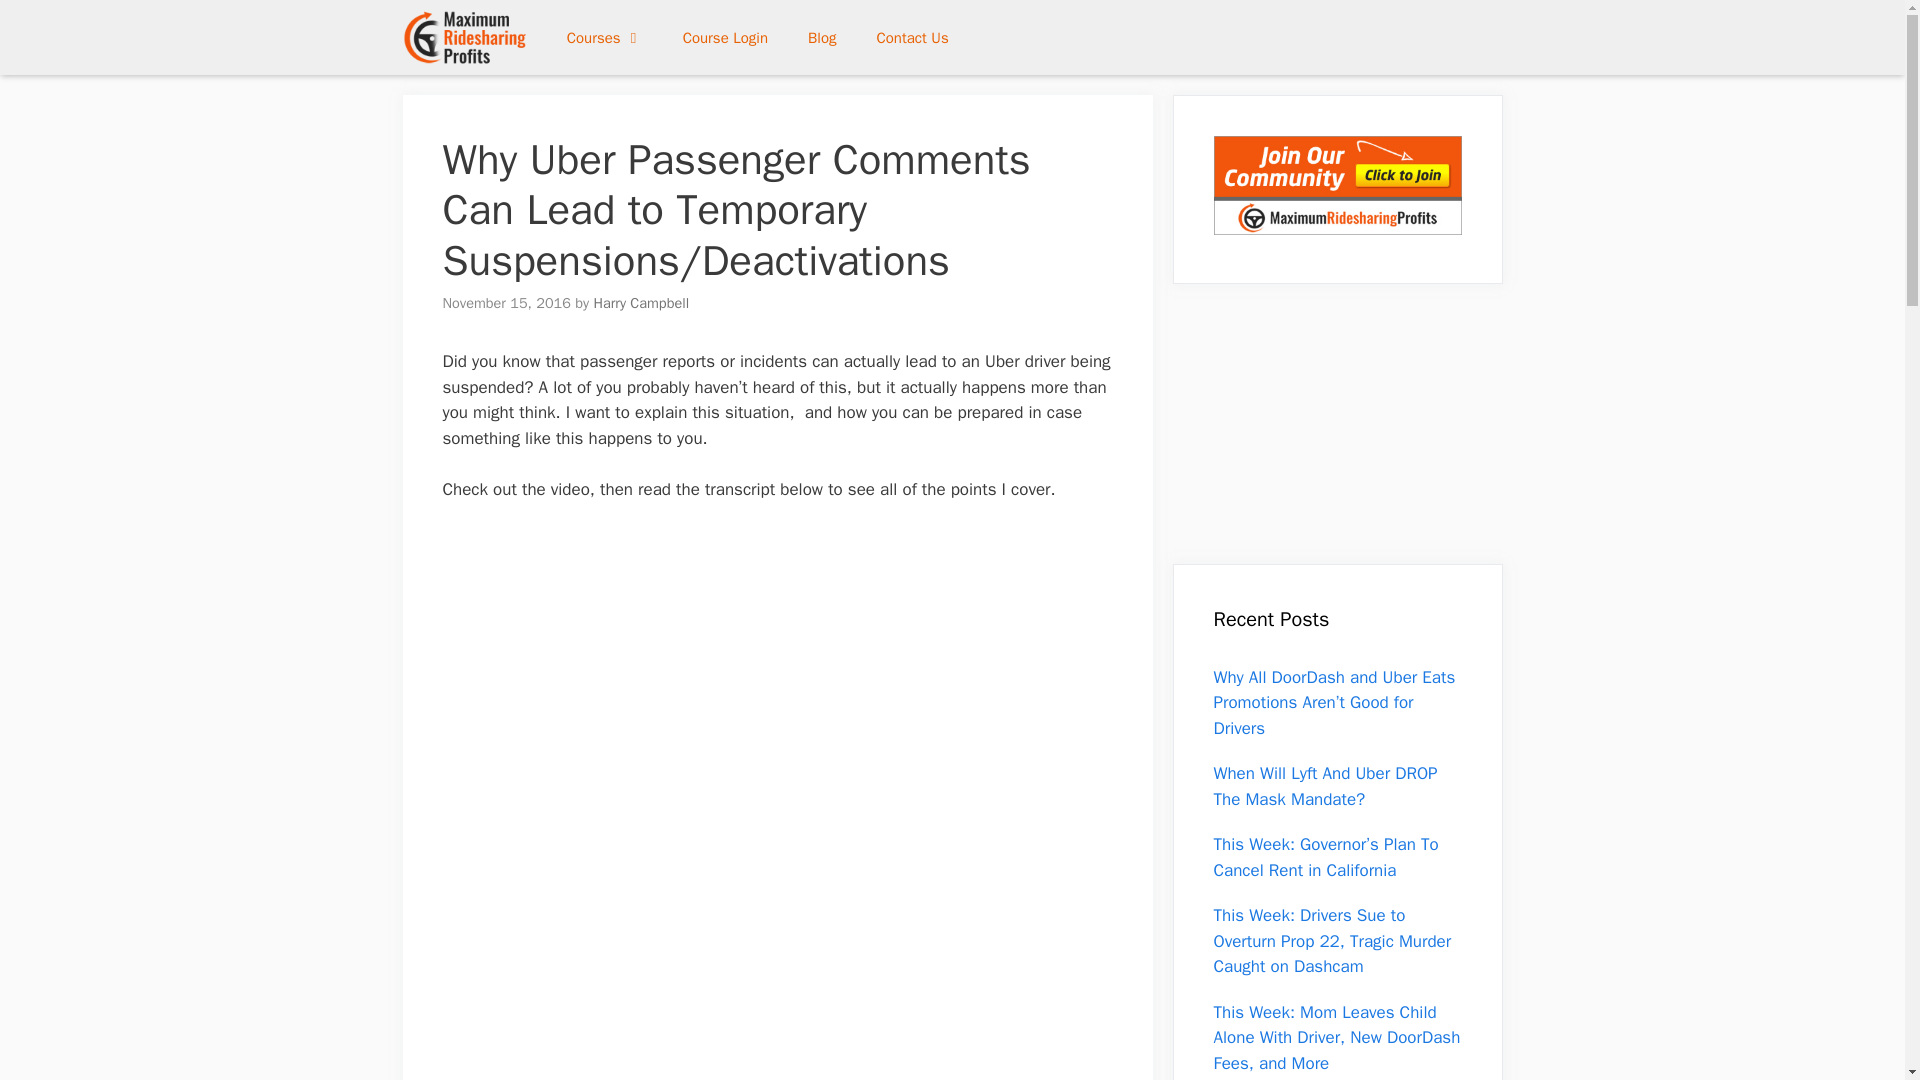  What do you see at coordinates (464, 37) in the screenshot?
I see `Maximum Ridesharing Profits` at bounding box center [464, 37].